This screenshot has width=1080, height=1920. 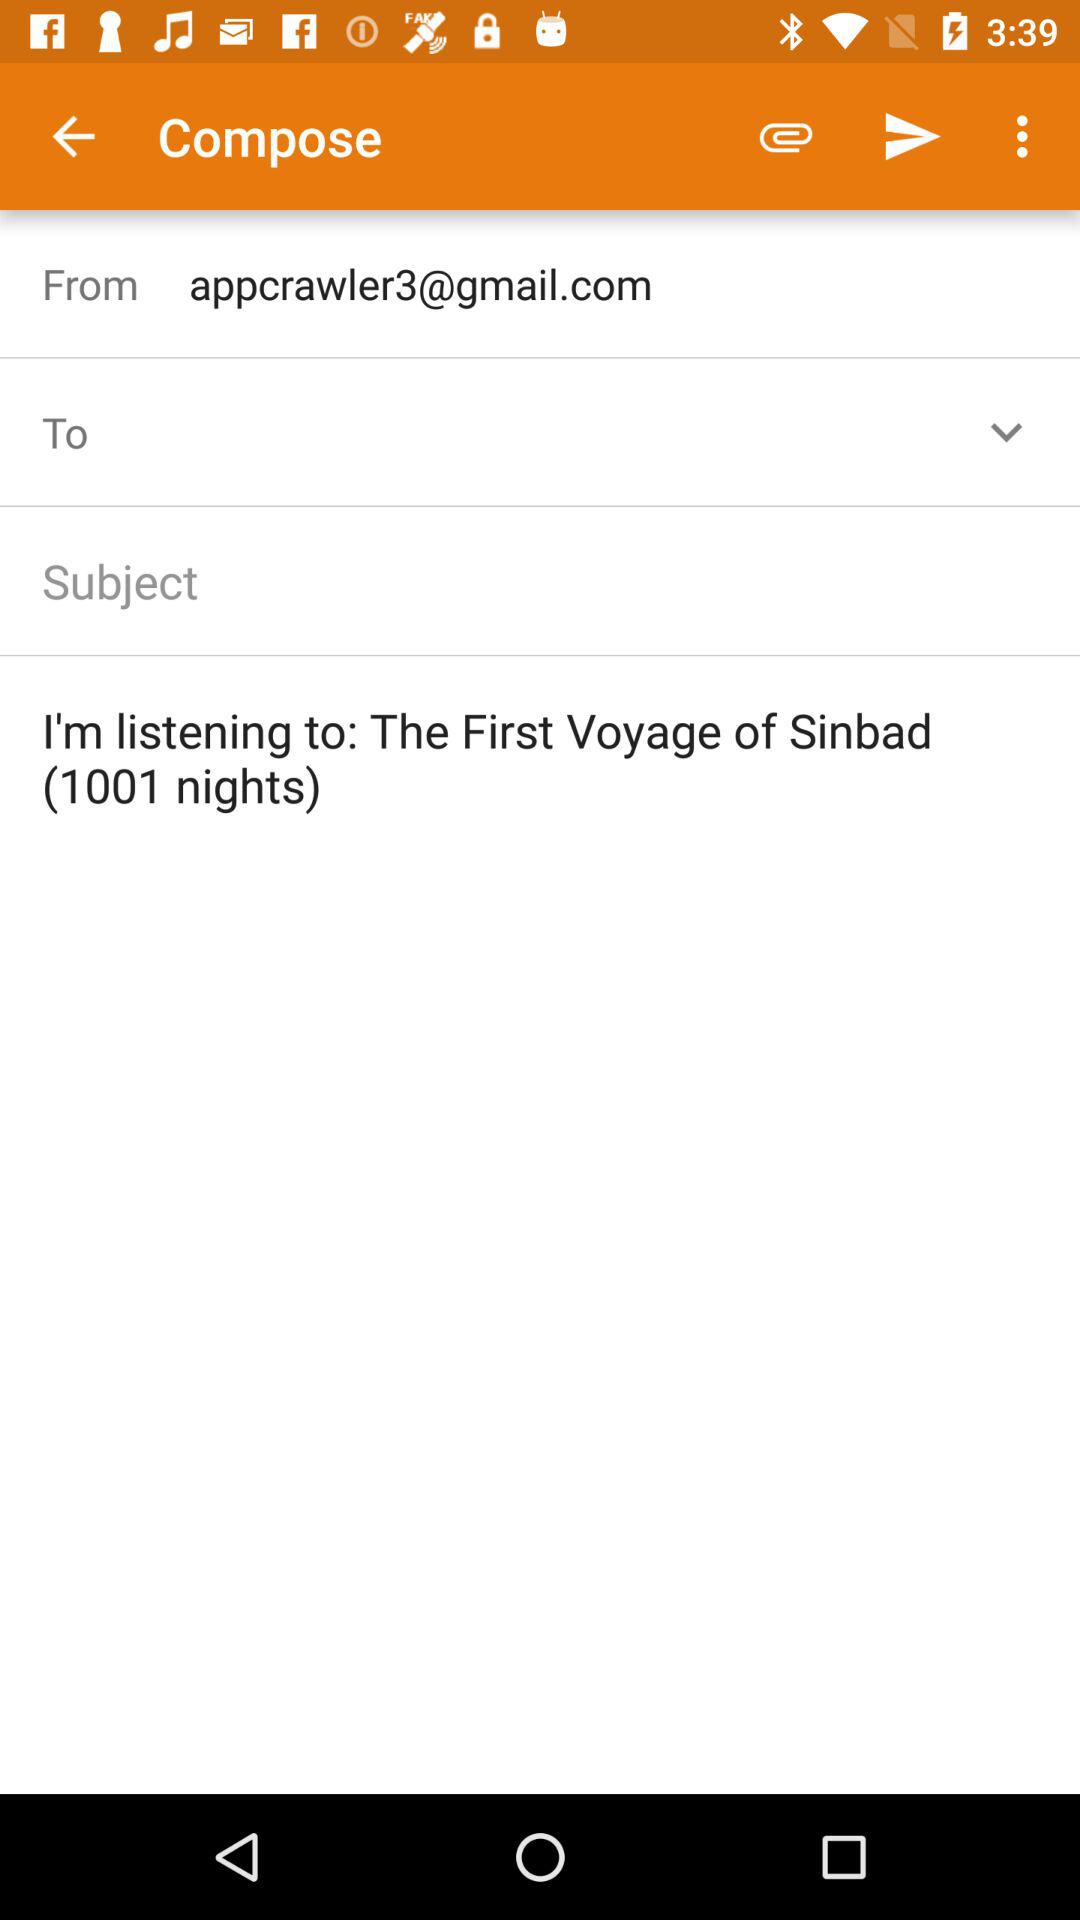 I want to click on press the icon to the left of the compose, so click(x=73, y=136).